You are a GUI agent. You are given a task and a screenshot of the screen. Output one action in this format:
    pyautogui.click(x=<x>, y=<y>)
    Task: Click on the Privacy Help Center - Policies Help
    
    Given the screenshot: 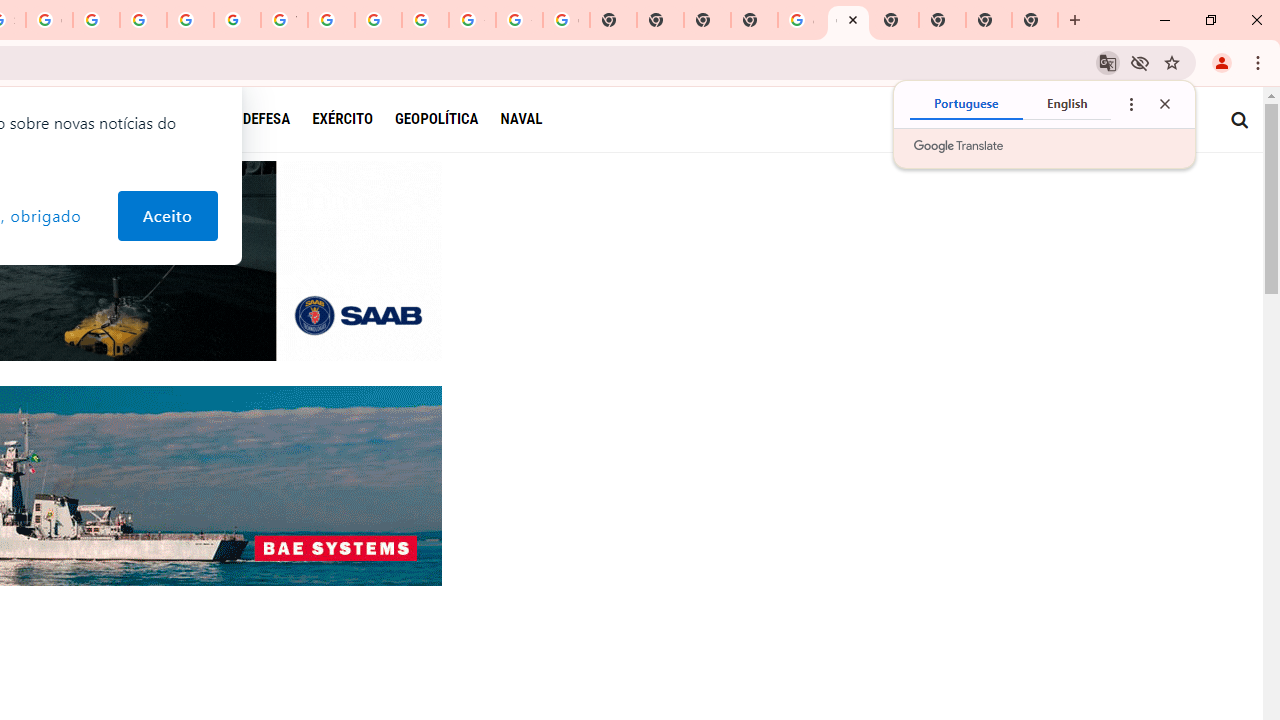 What is the action you would take?
    pyautogui.click(x=96, y=20)
    